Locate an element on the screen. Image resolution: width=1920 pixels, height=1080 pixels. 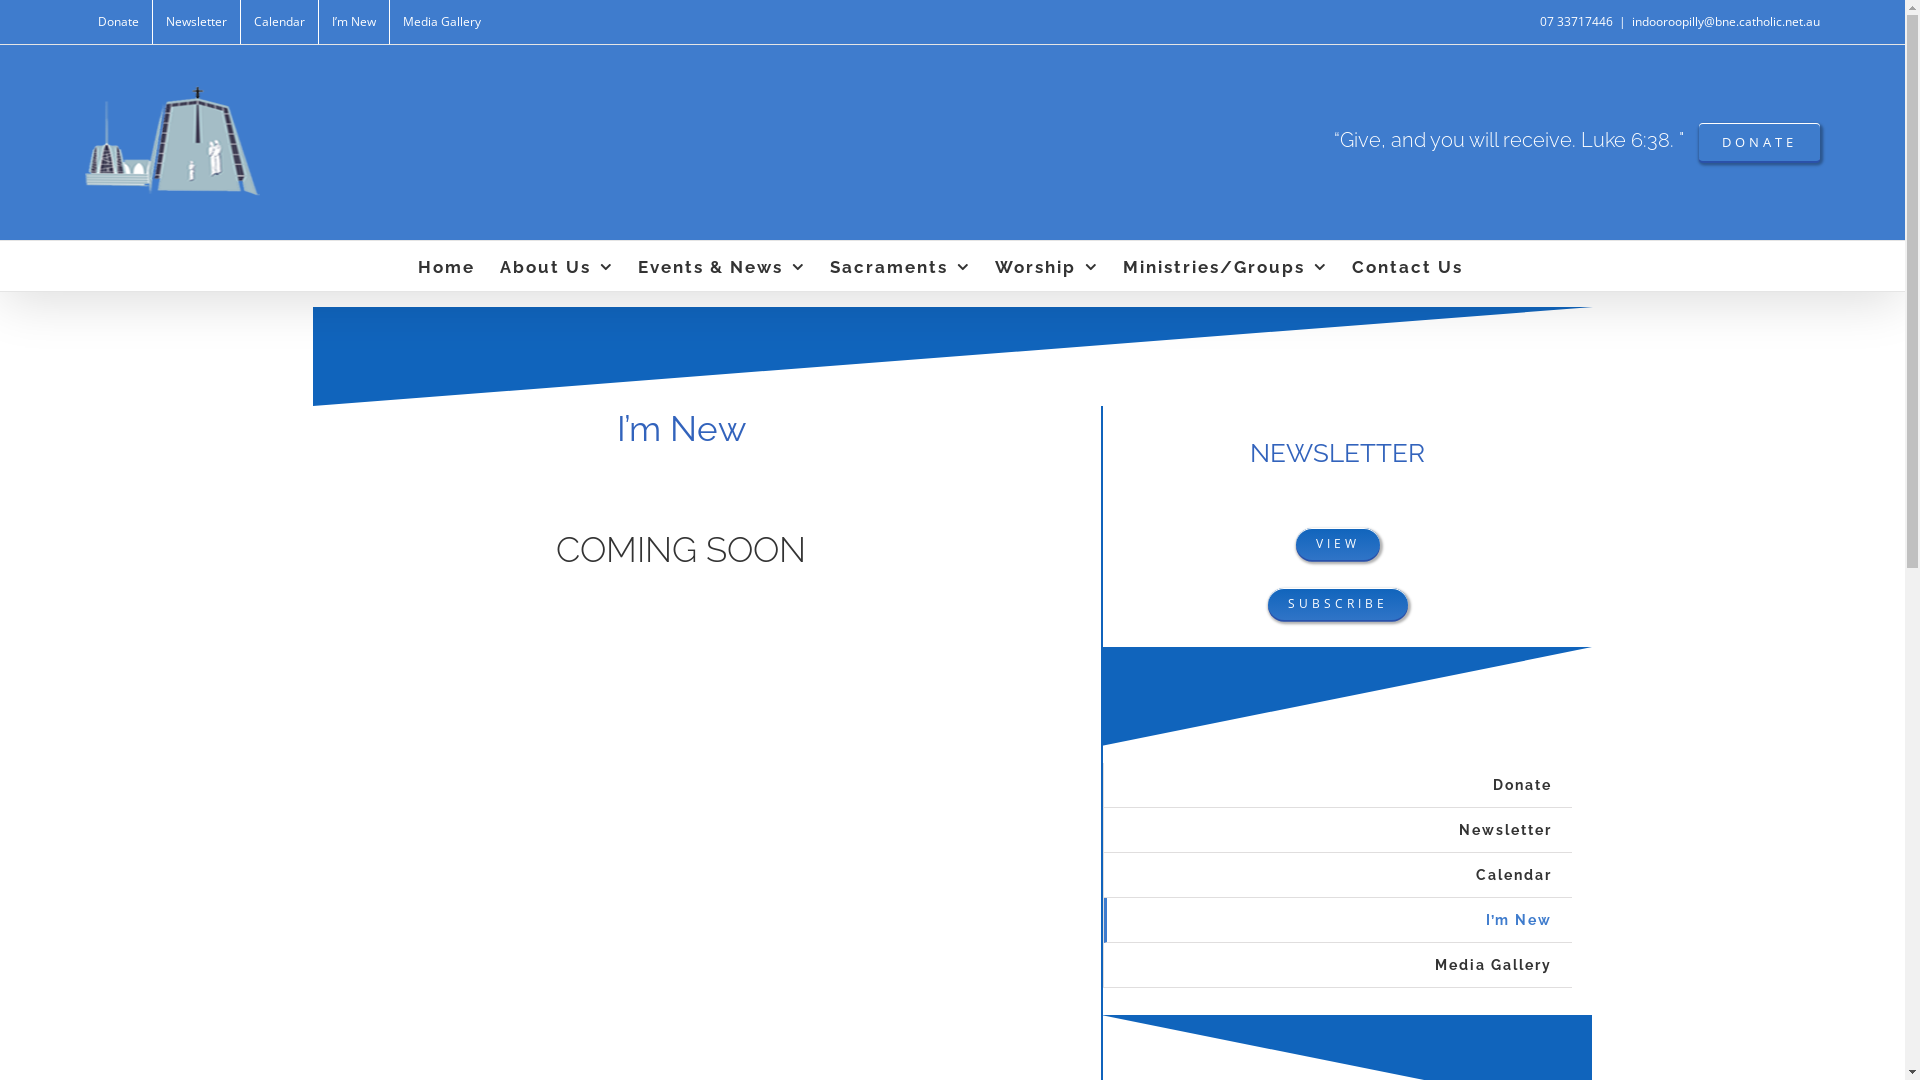
Sacraments is located at coordinates (900, 266).